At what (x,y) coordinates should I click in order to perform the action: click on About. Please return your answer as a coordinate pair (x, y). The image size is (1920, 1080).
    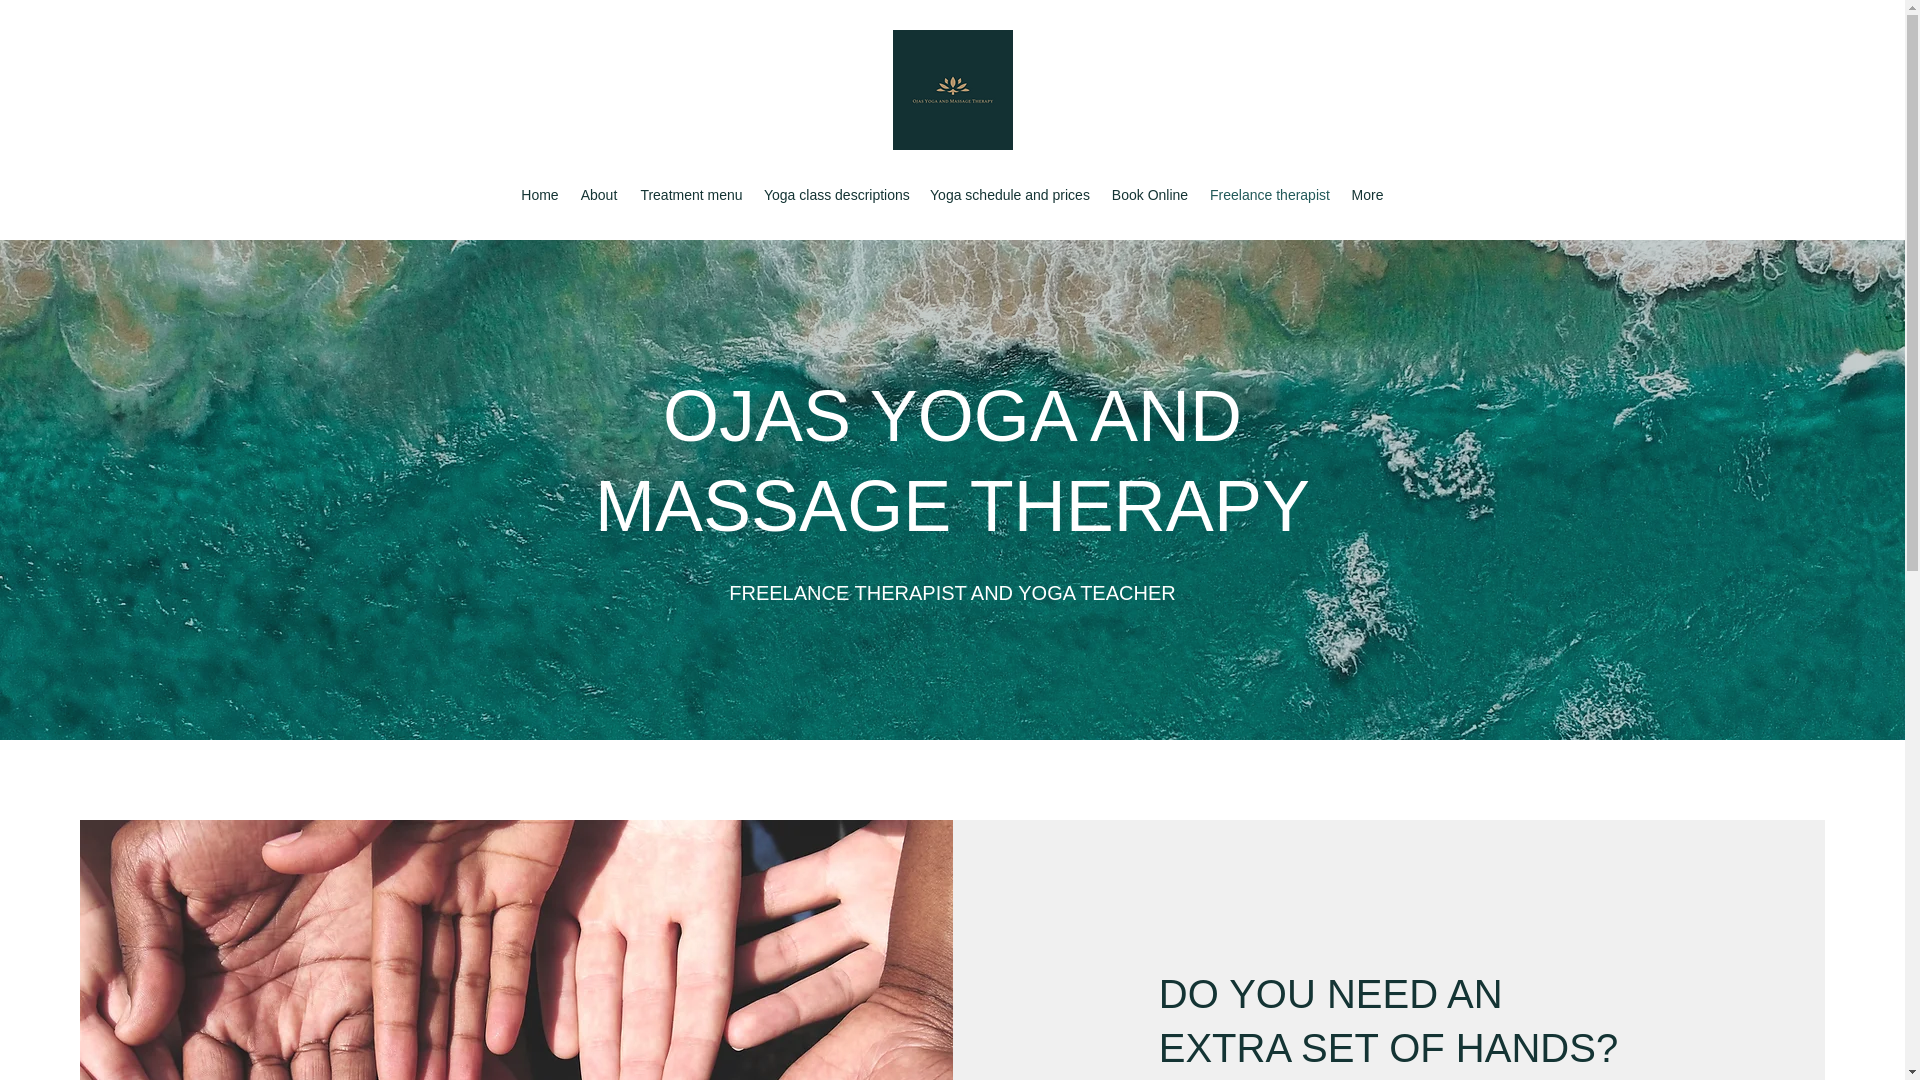
    Looking at the image, I should click on (598, 194).